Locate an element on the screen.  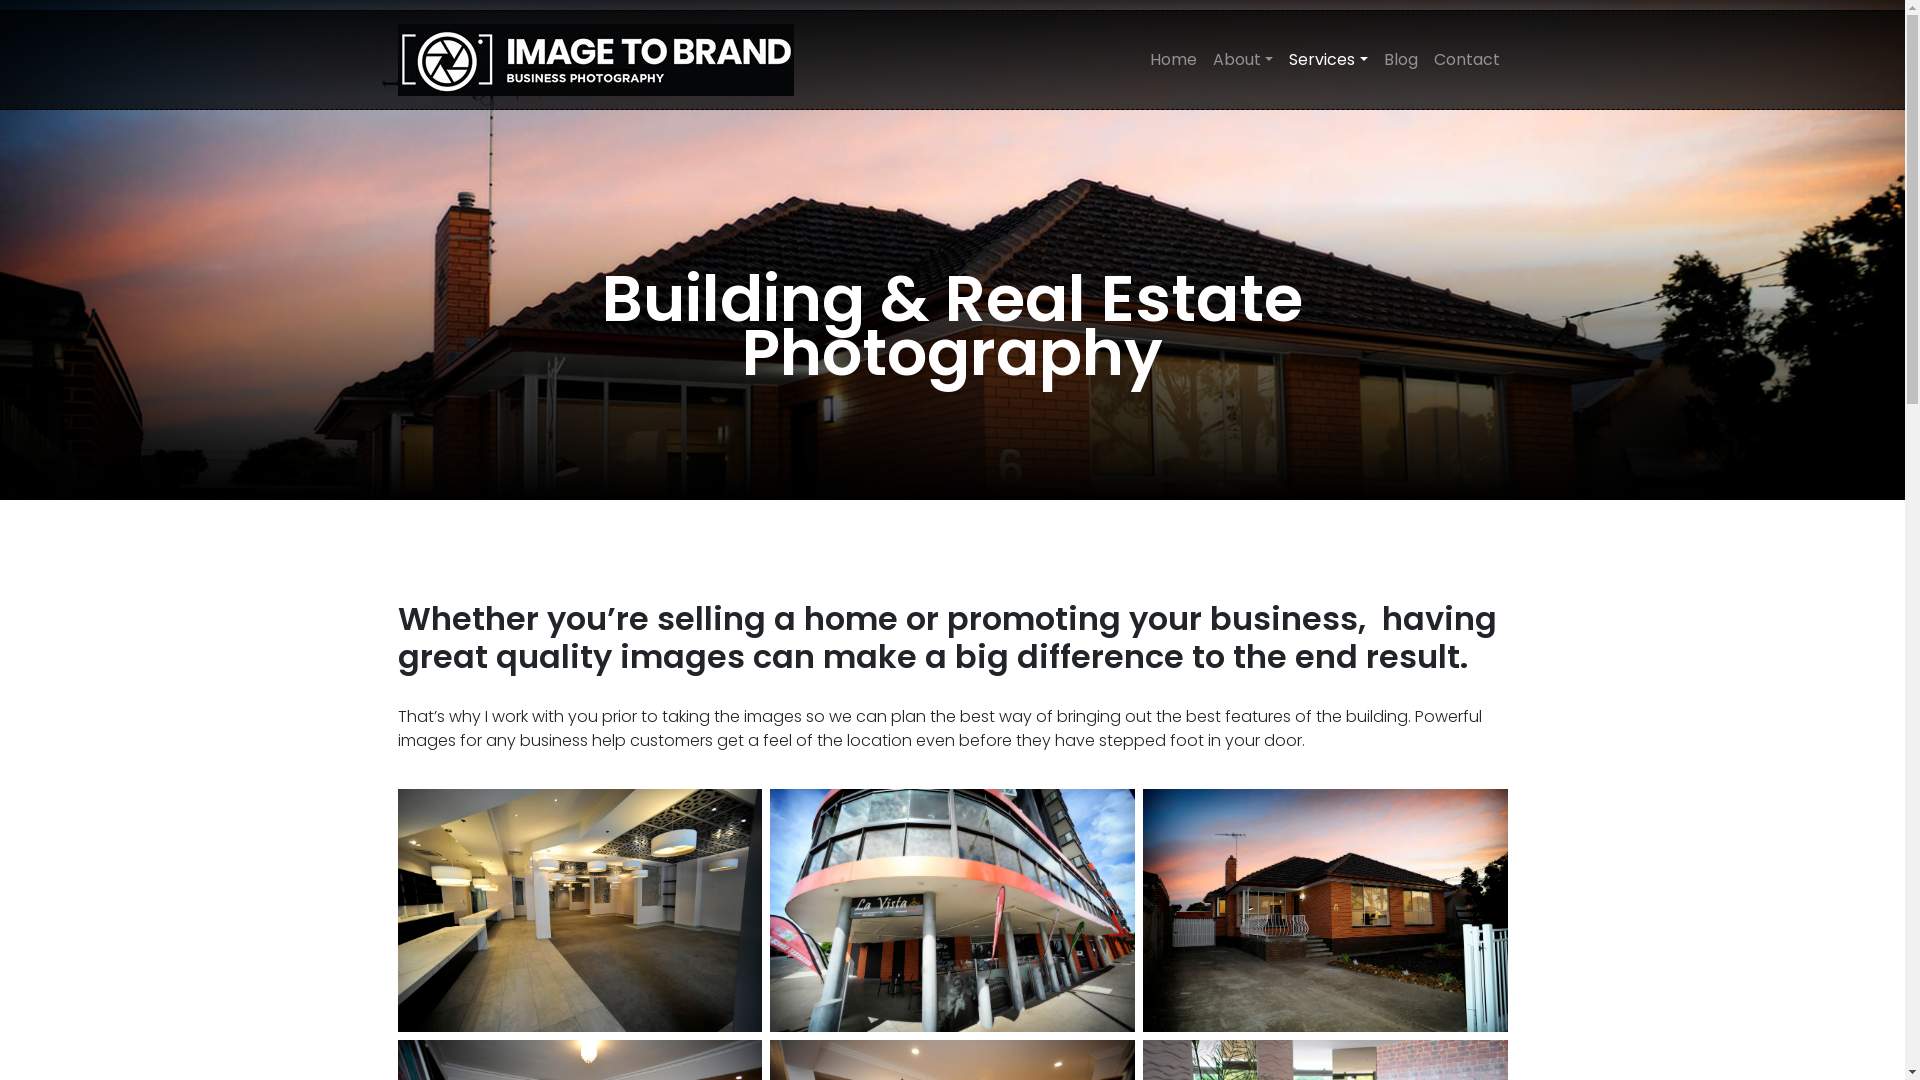
Contact is located at coordinates (1467, 60).